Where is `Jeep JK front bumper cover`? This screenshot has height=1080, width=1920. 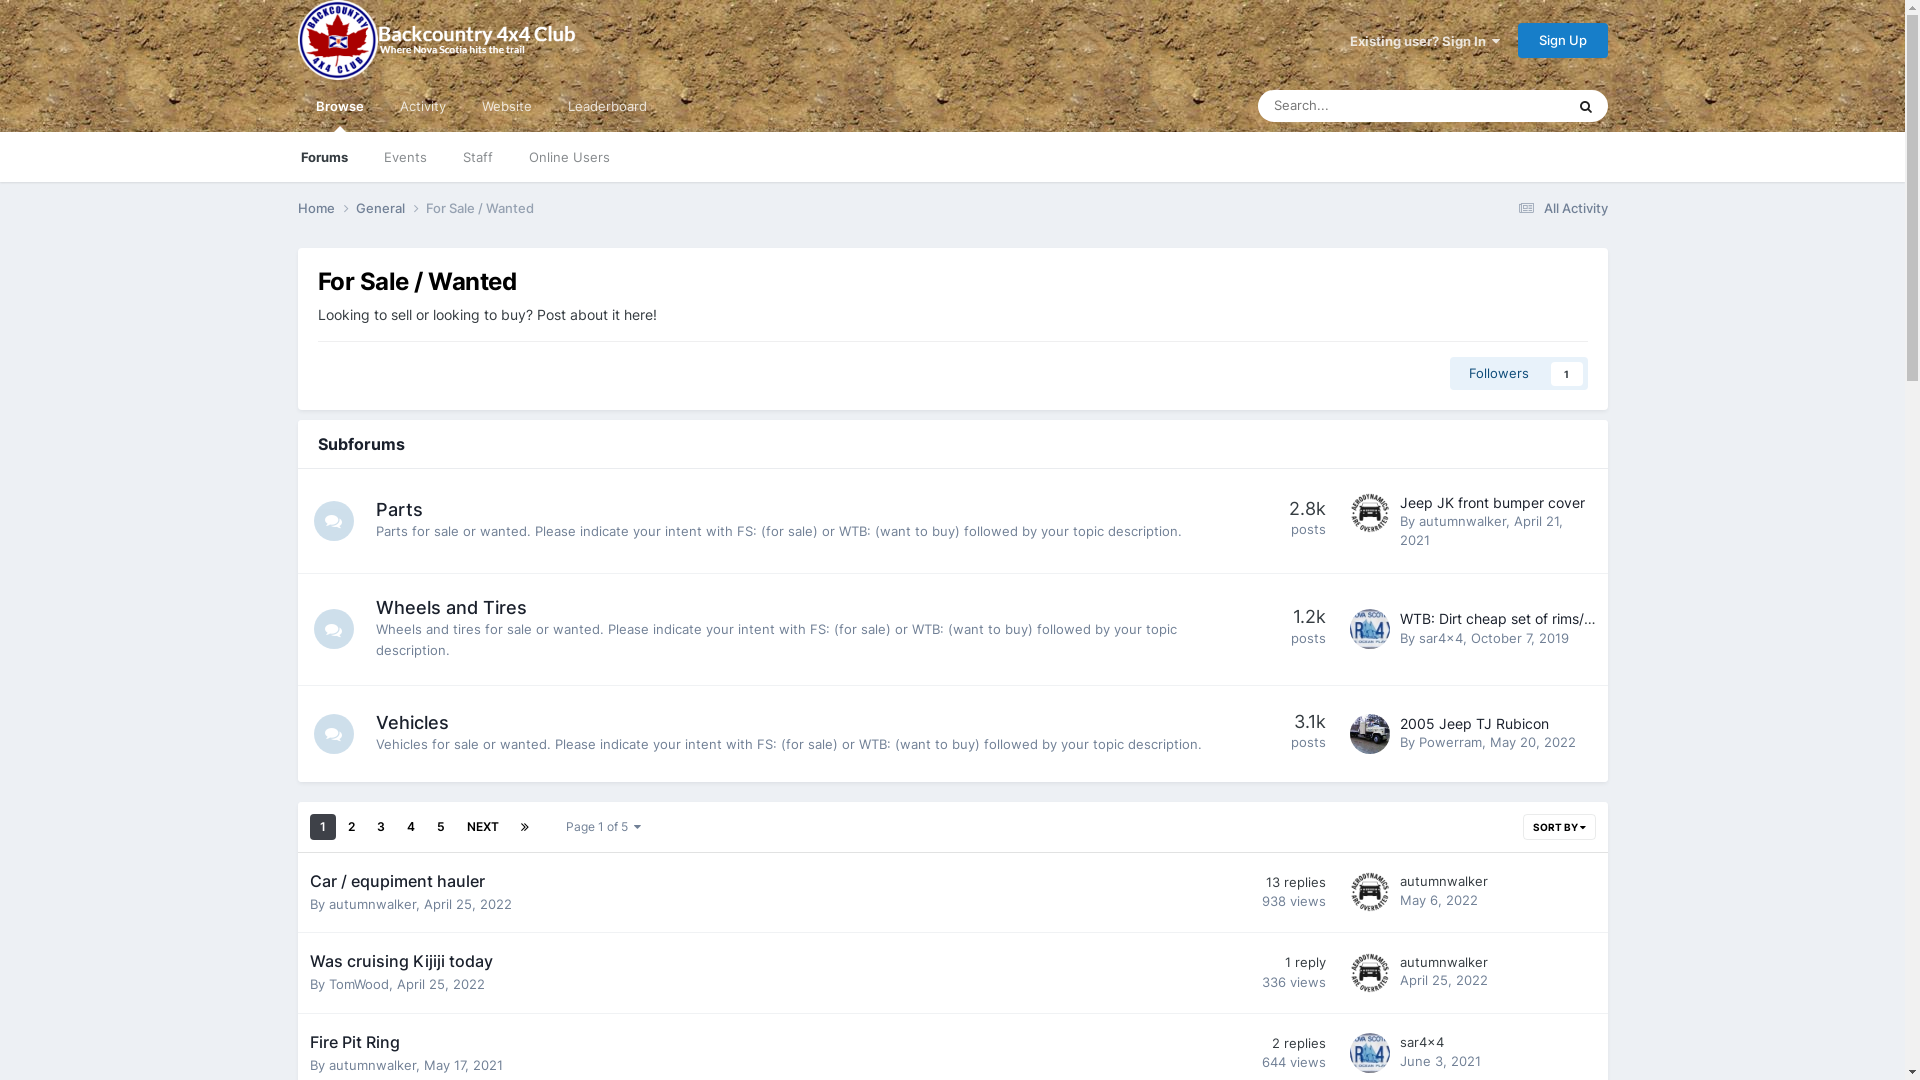
Jeep JK front bumper cover is located at coordinates (1492, 502).